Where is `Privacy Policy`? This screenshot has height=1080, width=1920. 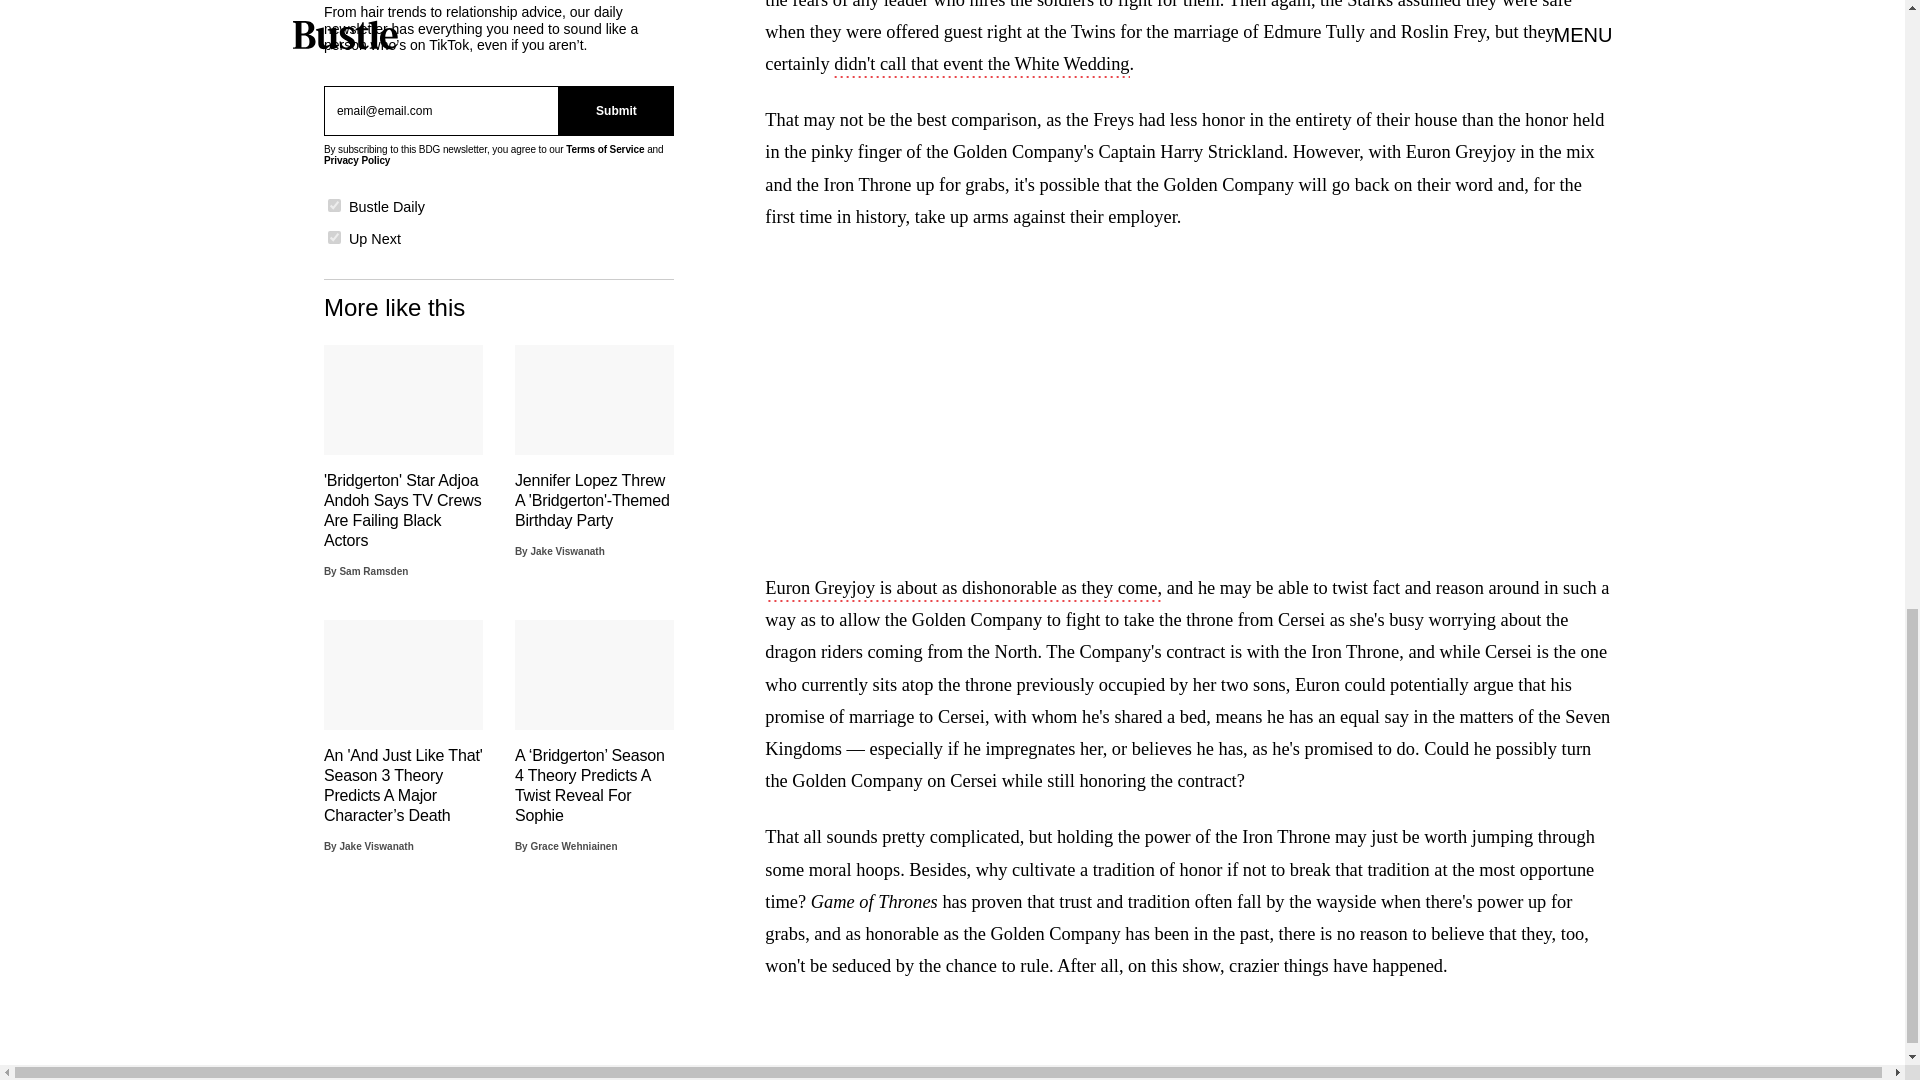 Privacy Policy is located at coordinates (356, 160).